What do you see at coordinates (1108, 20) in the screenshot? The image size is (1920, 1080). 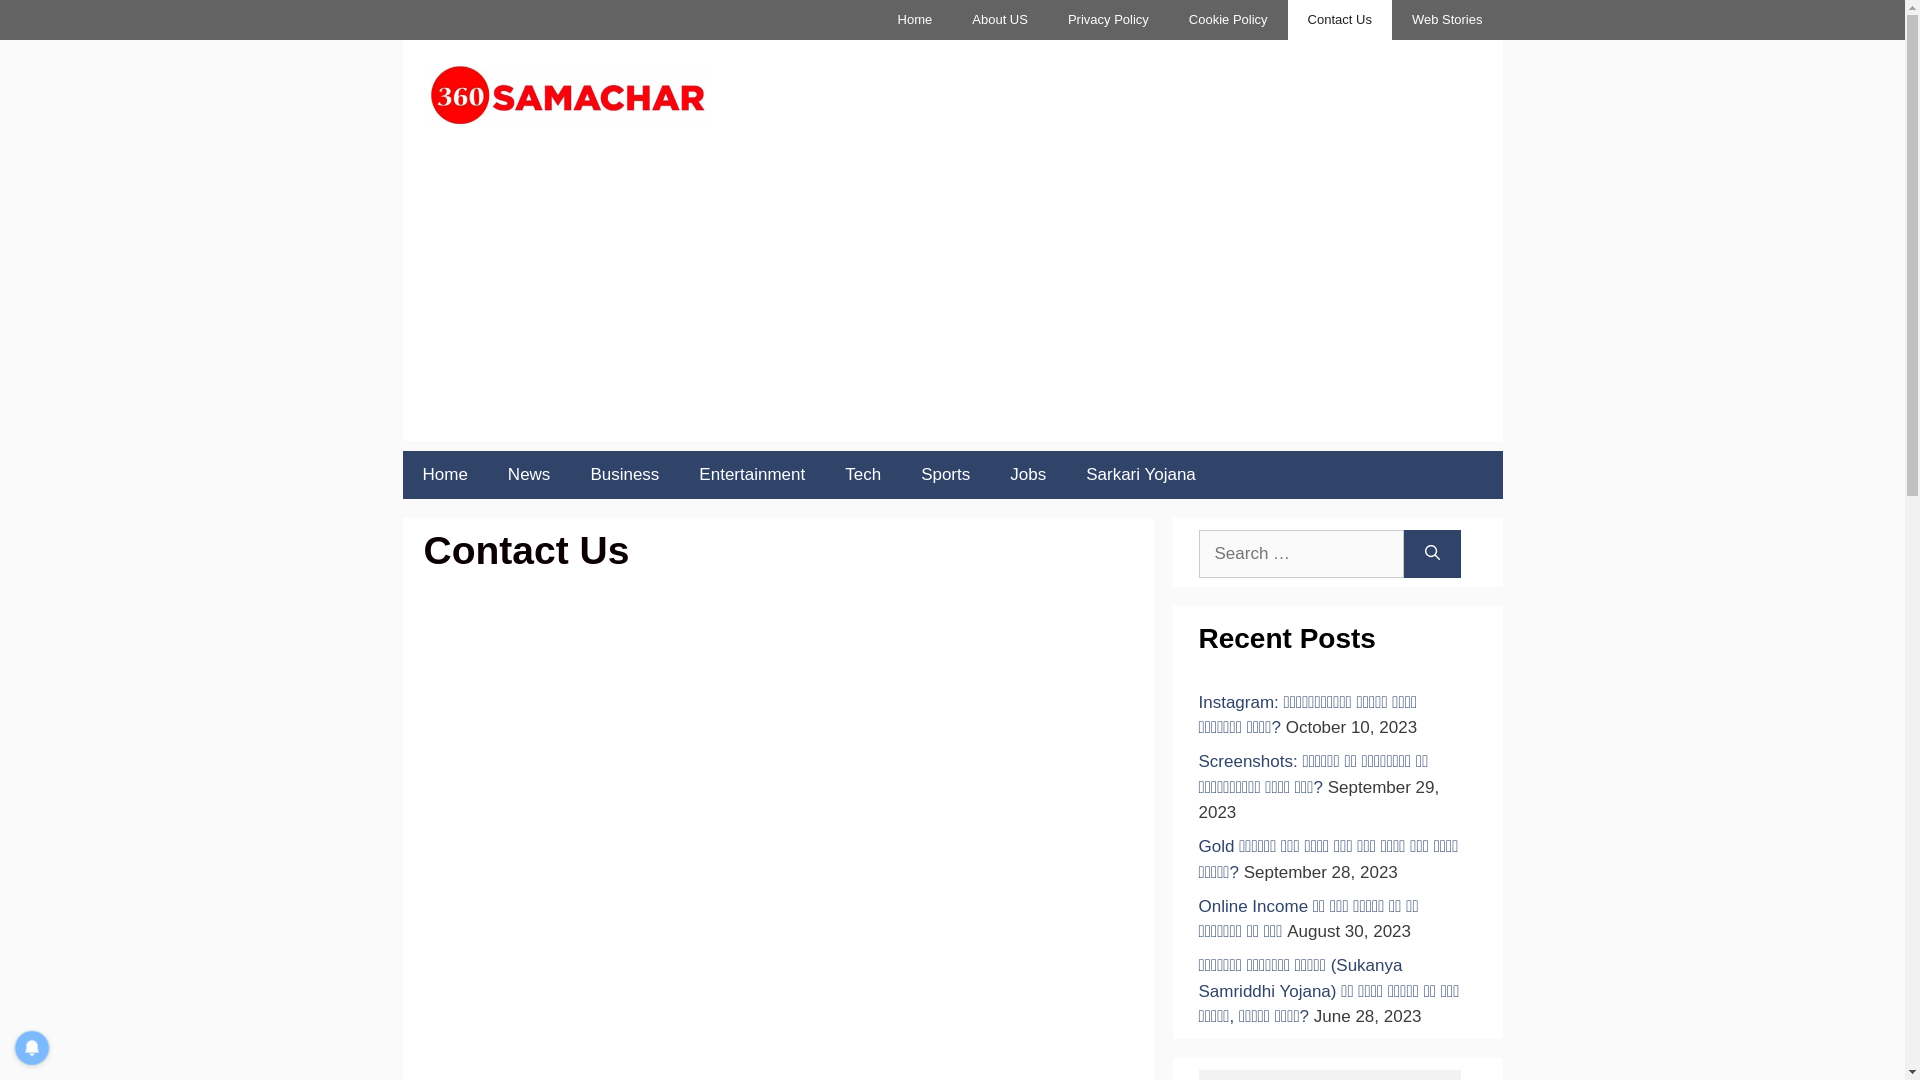 I see `Privacy Policy` at bounding box center [1108, 20].